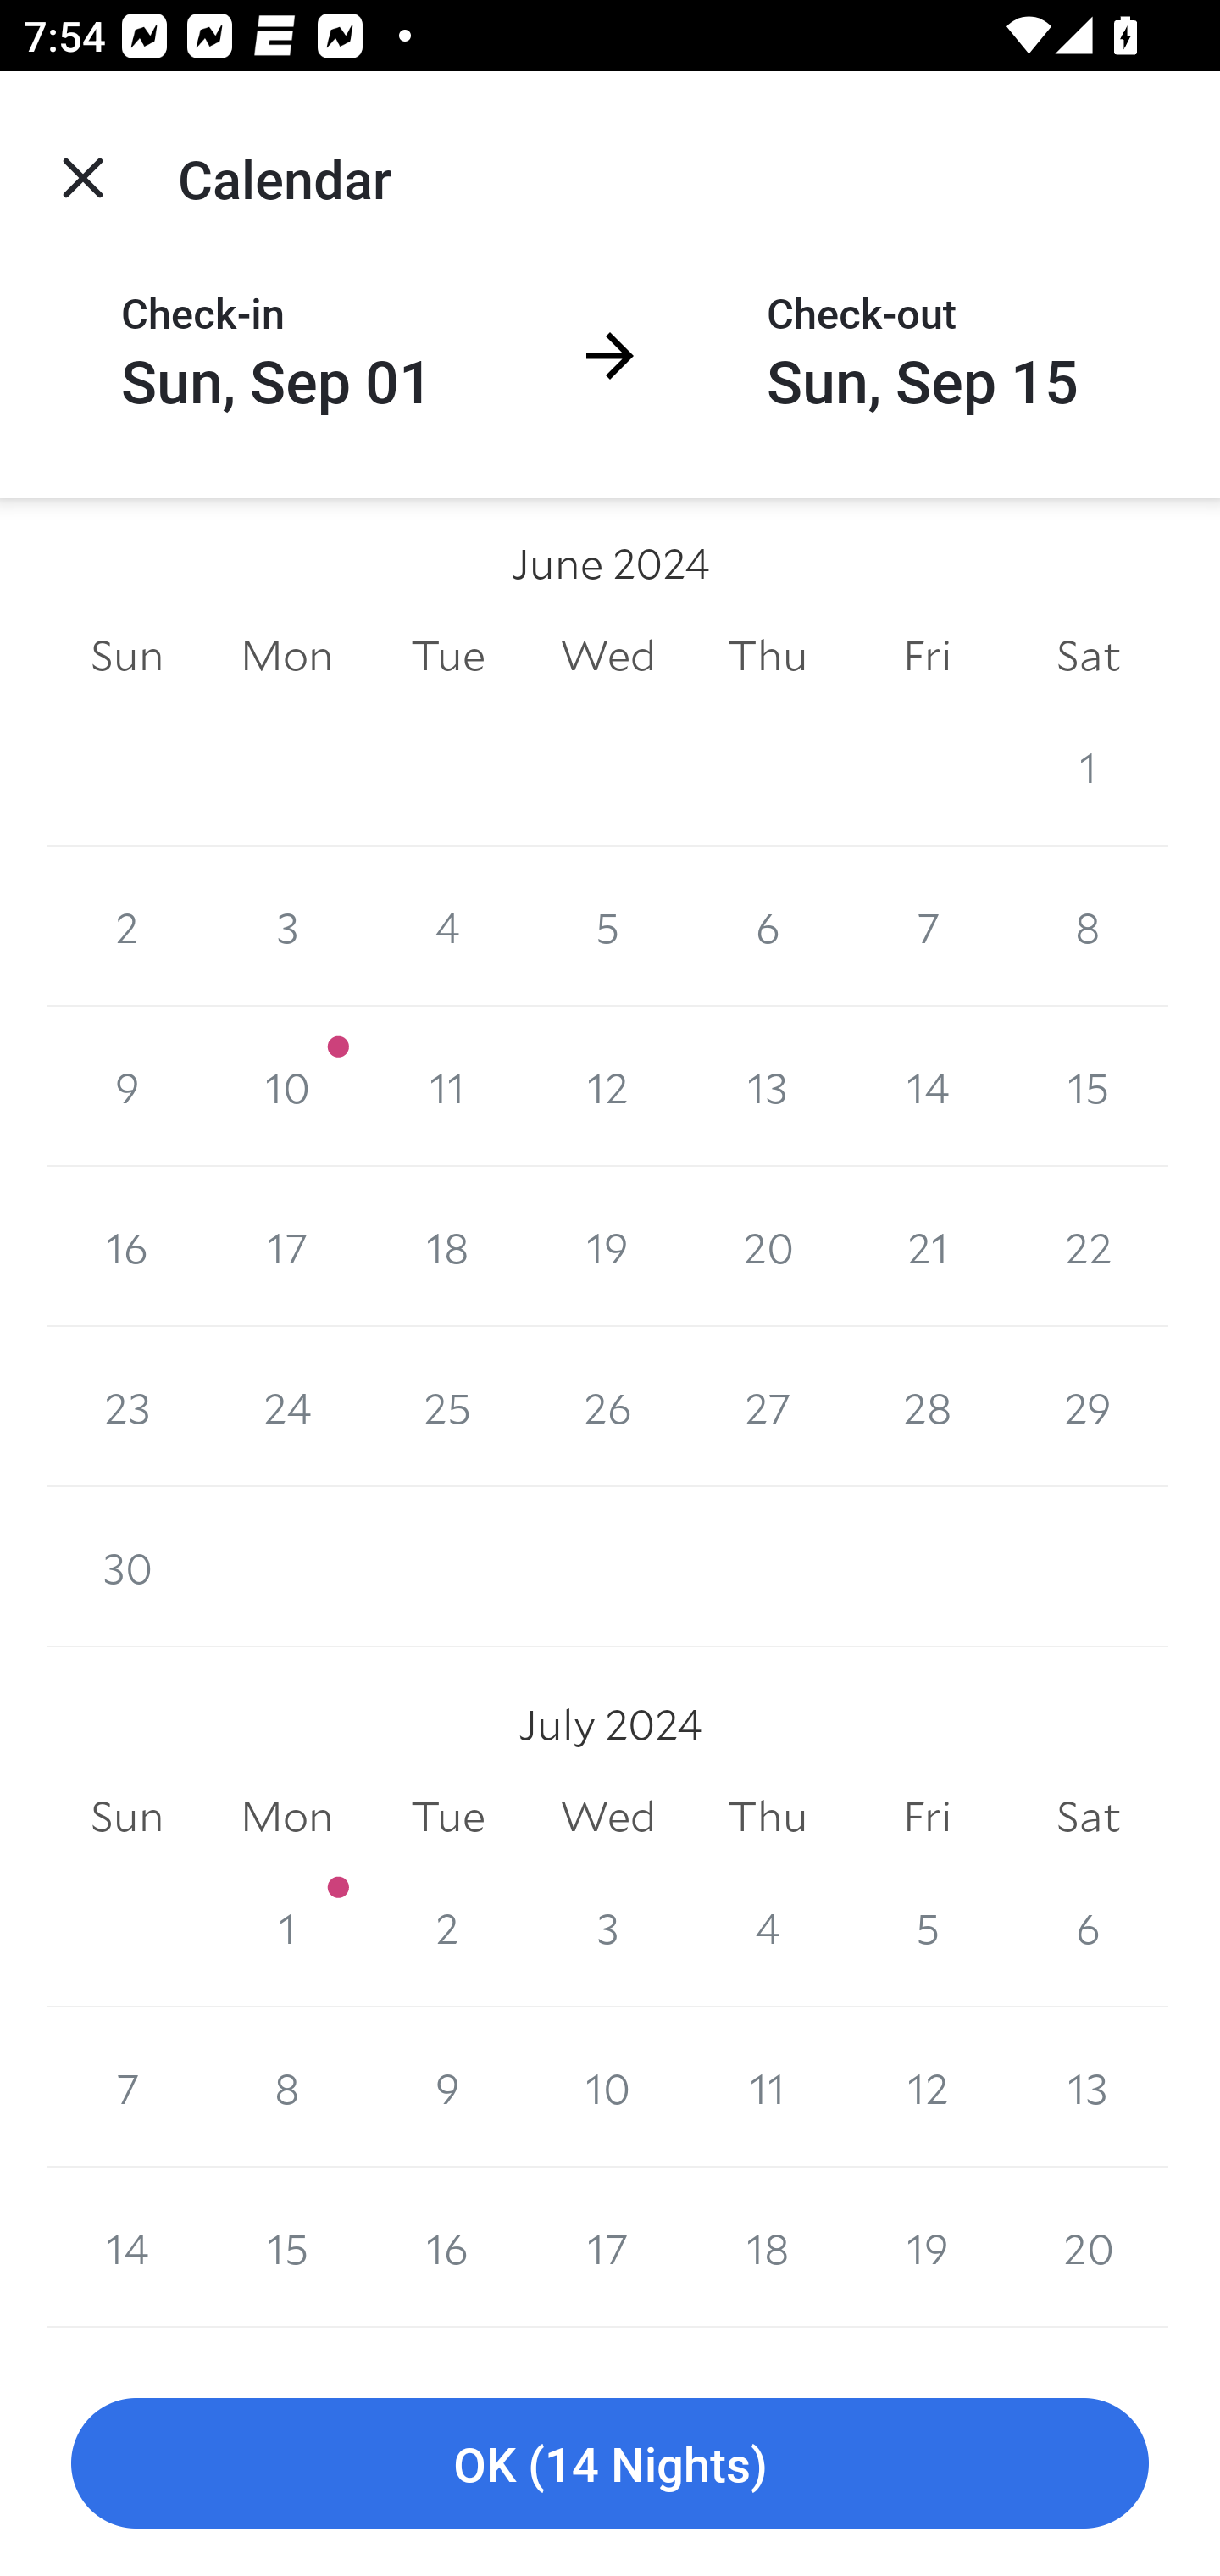 The height and width of the screenshot is (2576, 1220). Describe the element at coordinates (768, 655) in the screenshot. I see `Thu` at that location.